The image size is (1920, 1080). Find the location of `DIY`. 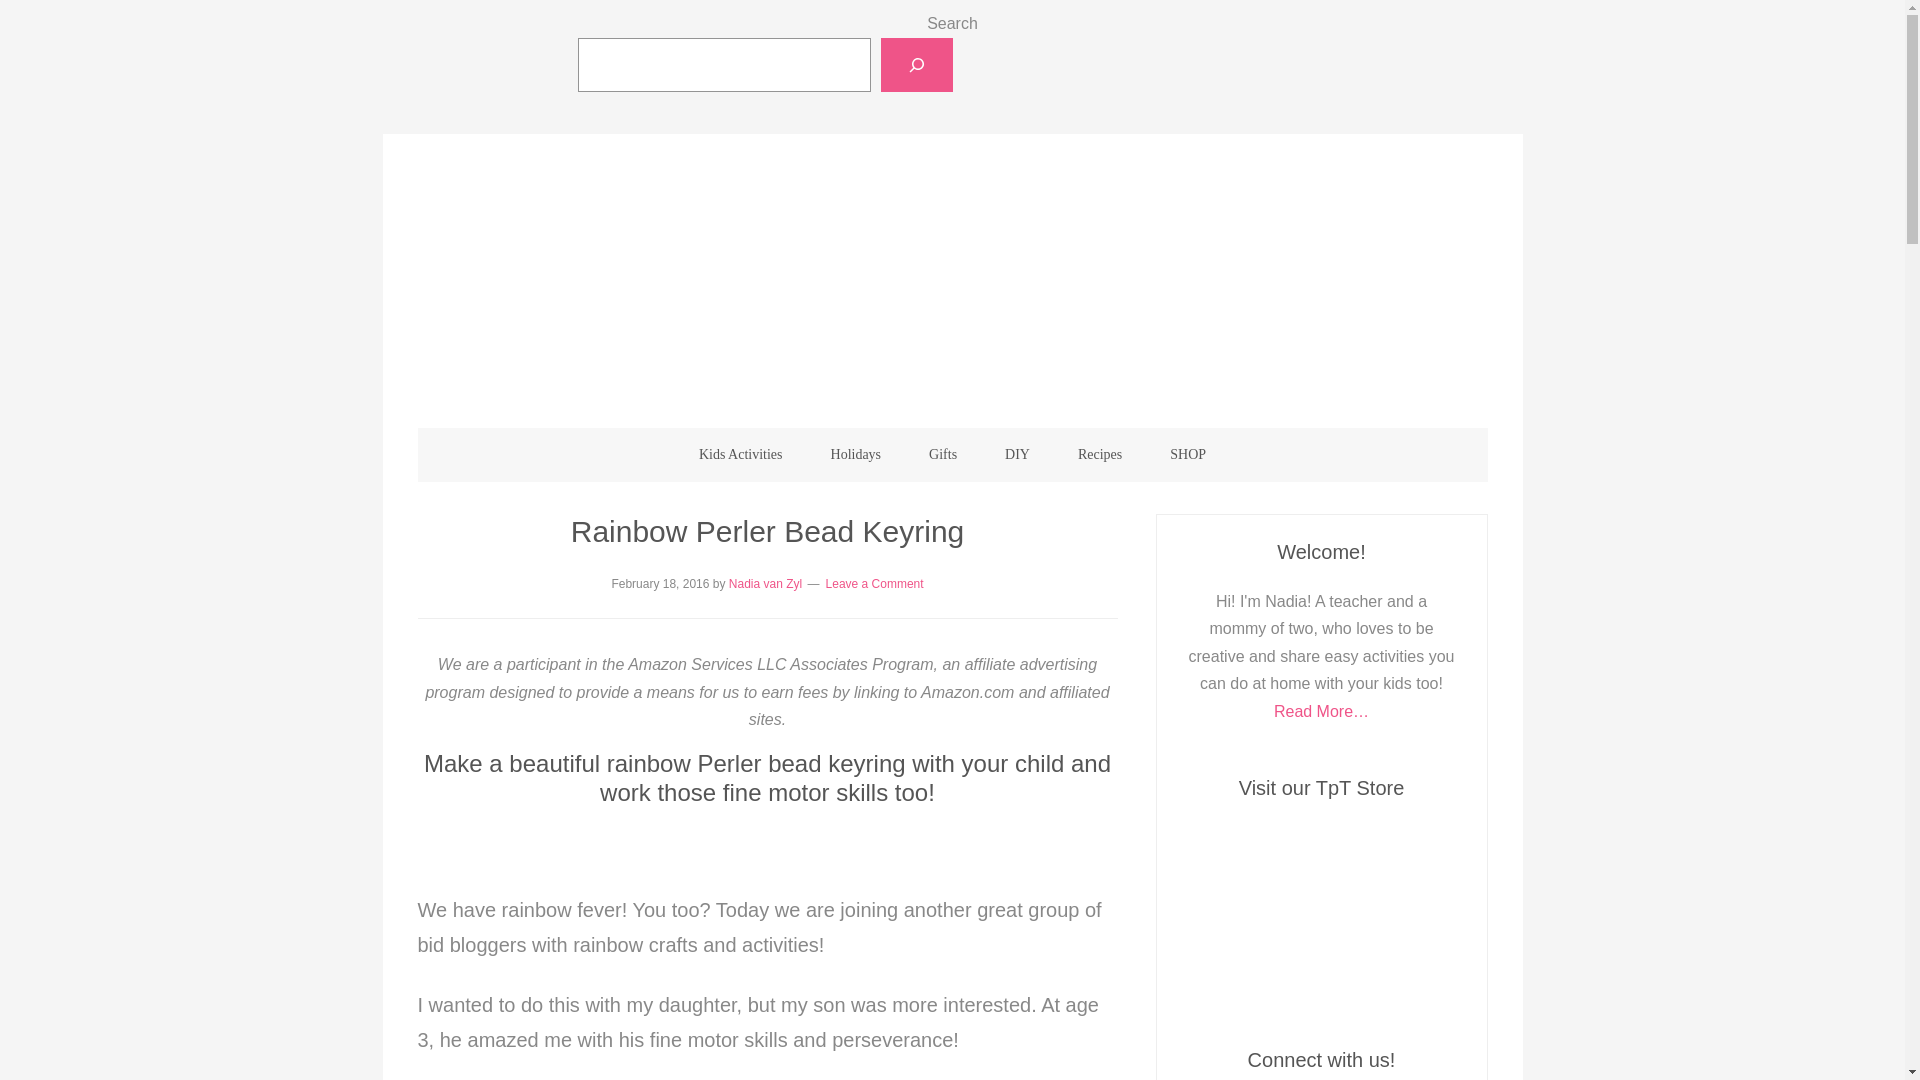

DIY is located at coordinates (1018, 454).